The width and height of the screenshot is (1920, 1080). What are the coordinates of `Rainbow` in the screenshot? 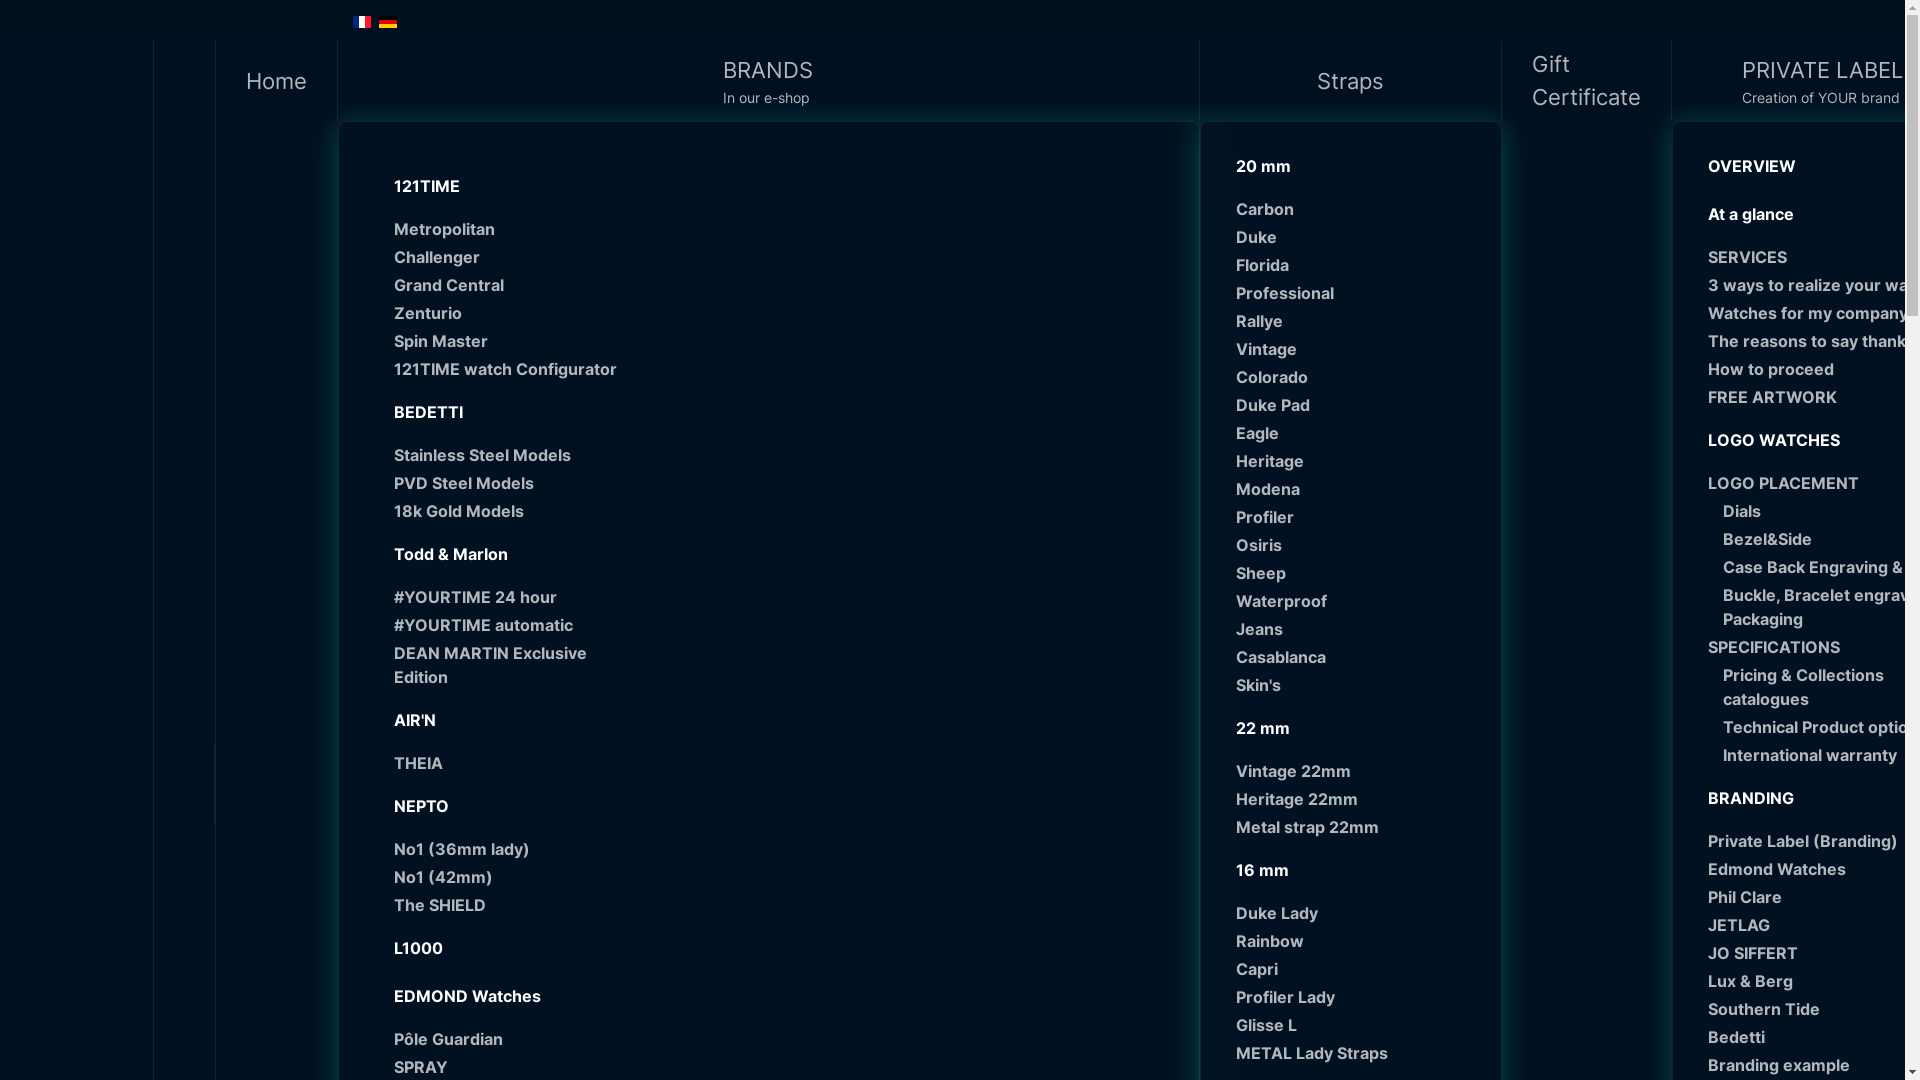 It's located at (1358, 941).